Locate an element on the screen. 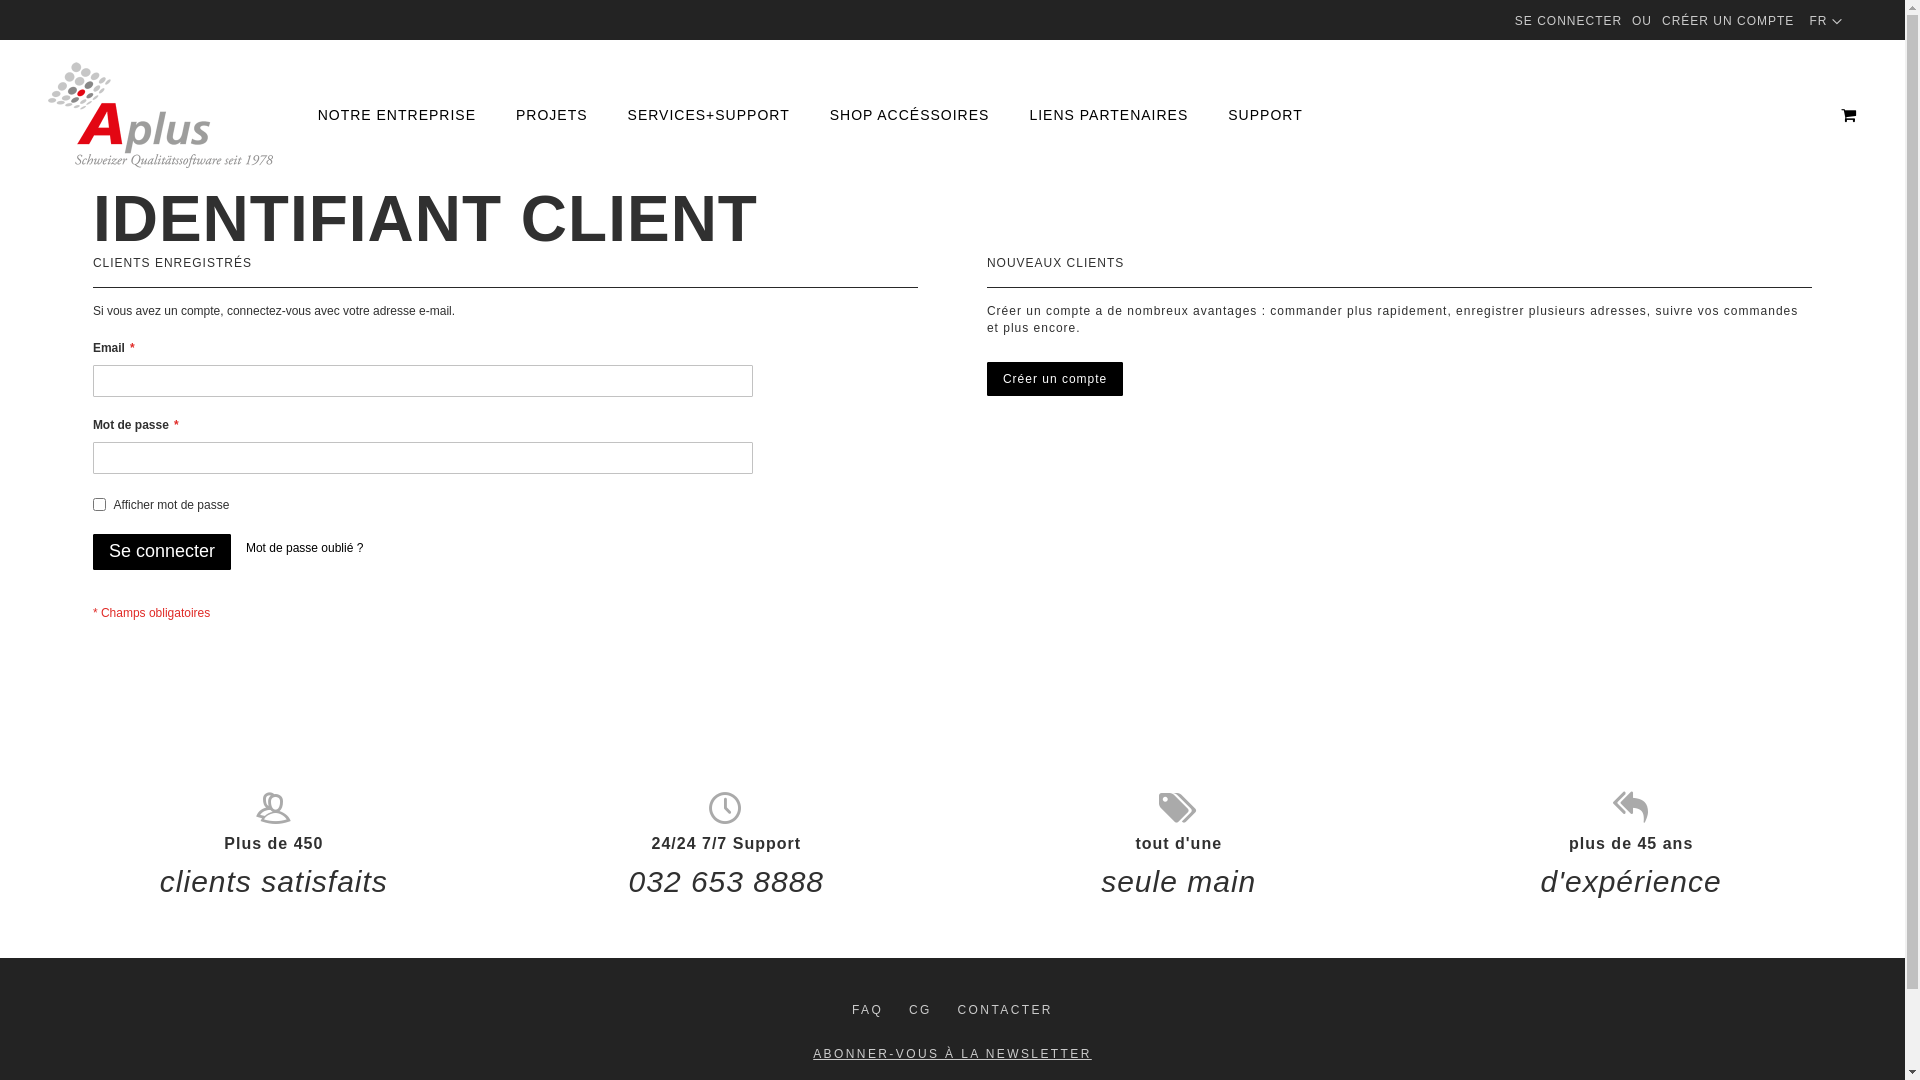 The height and width of the screenshot is (1080, 1920). SE CONNECTER is located at coordinates (1568, 22).